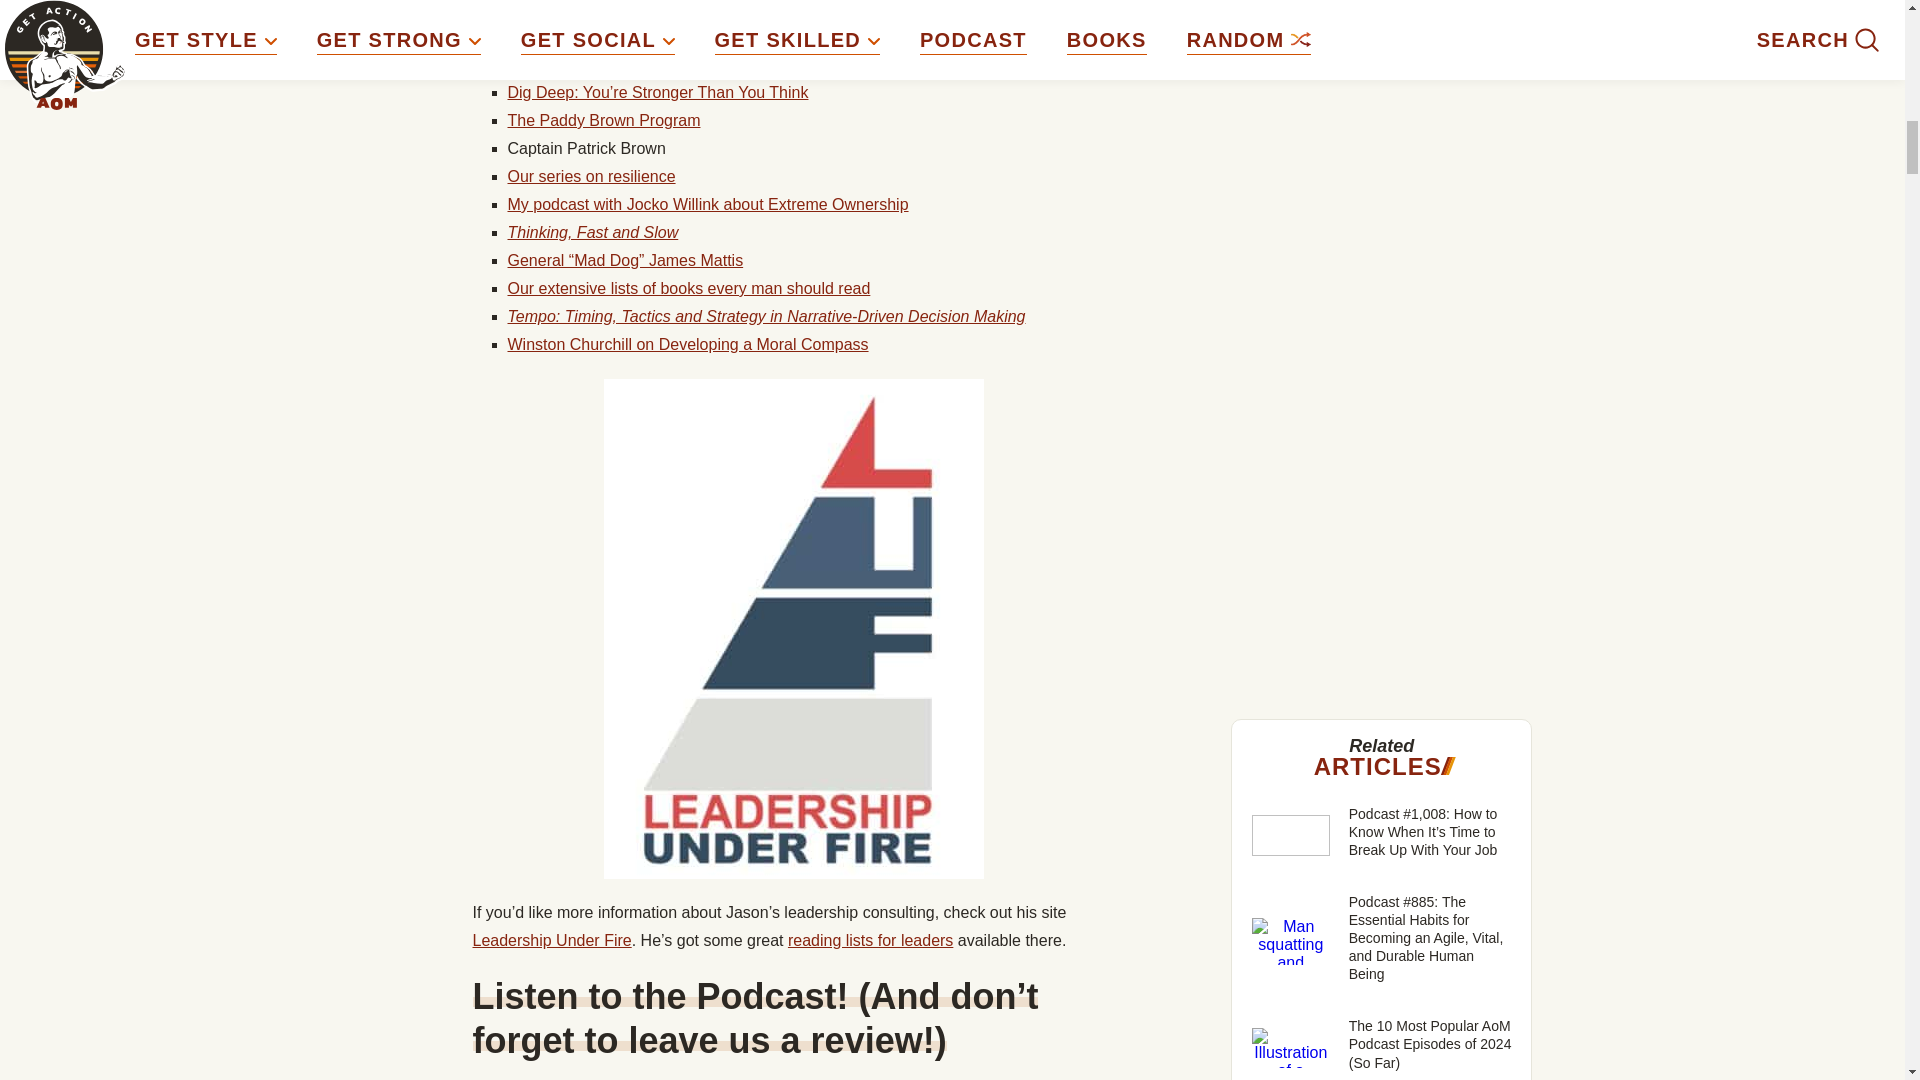 The width and height of the screenshot is (1920, 1080). I want to click on 3rd party ad content, so click(1382, 204).